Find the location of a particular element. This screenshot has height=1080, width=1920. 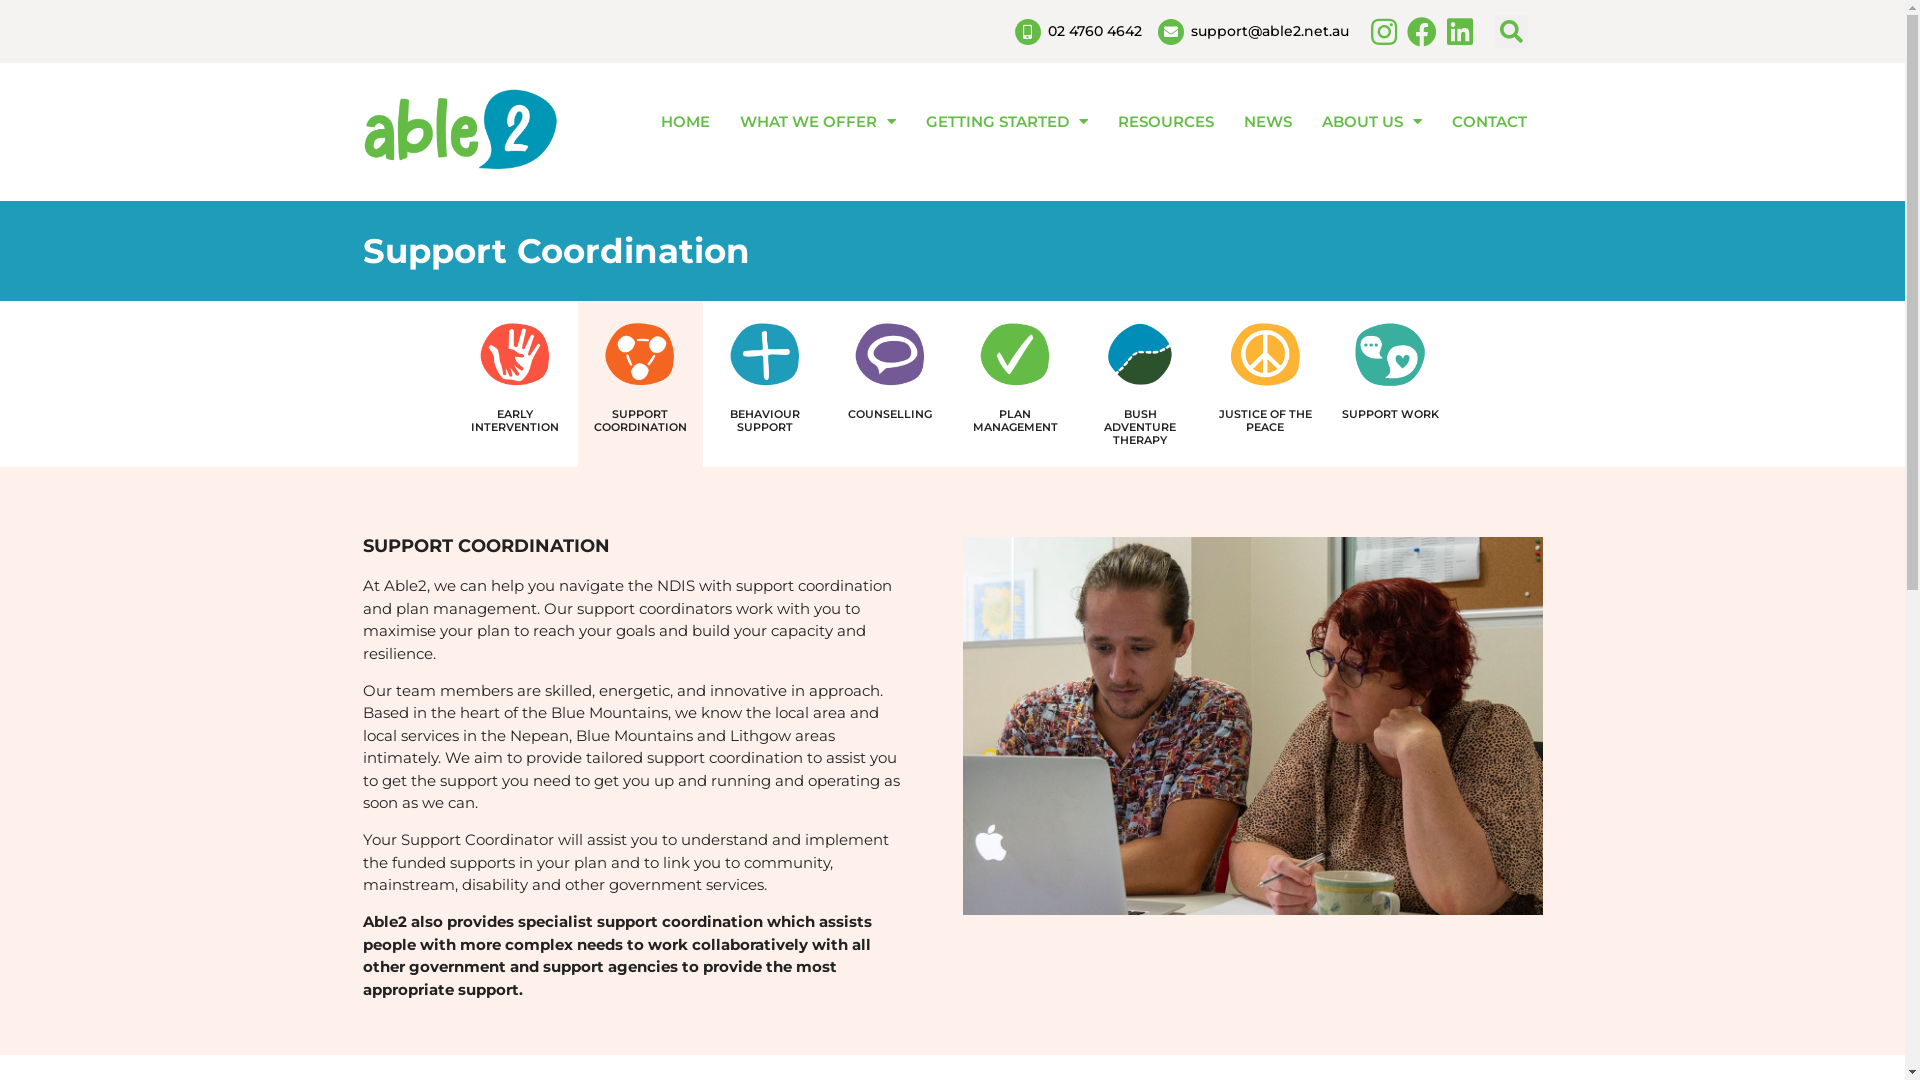

ABOUT US is located at coordinates (1372, 122).